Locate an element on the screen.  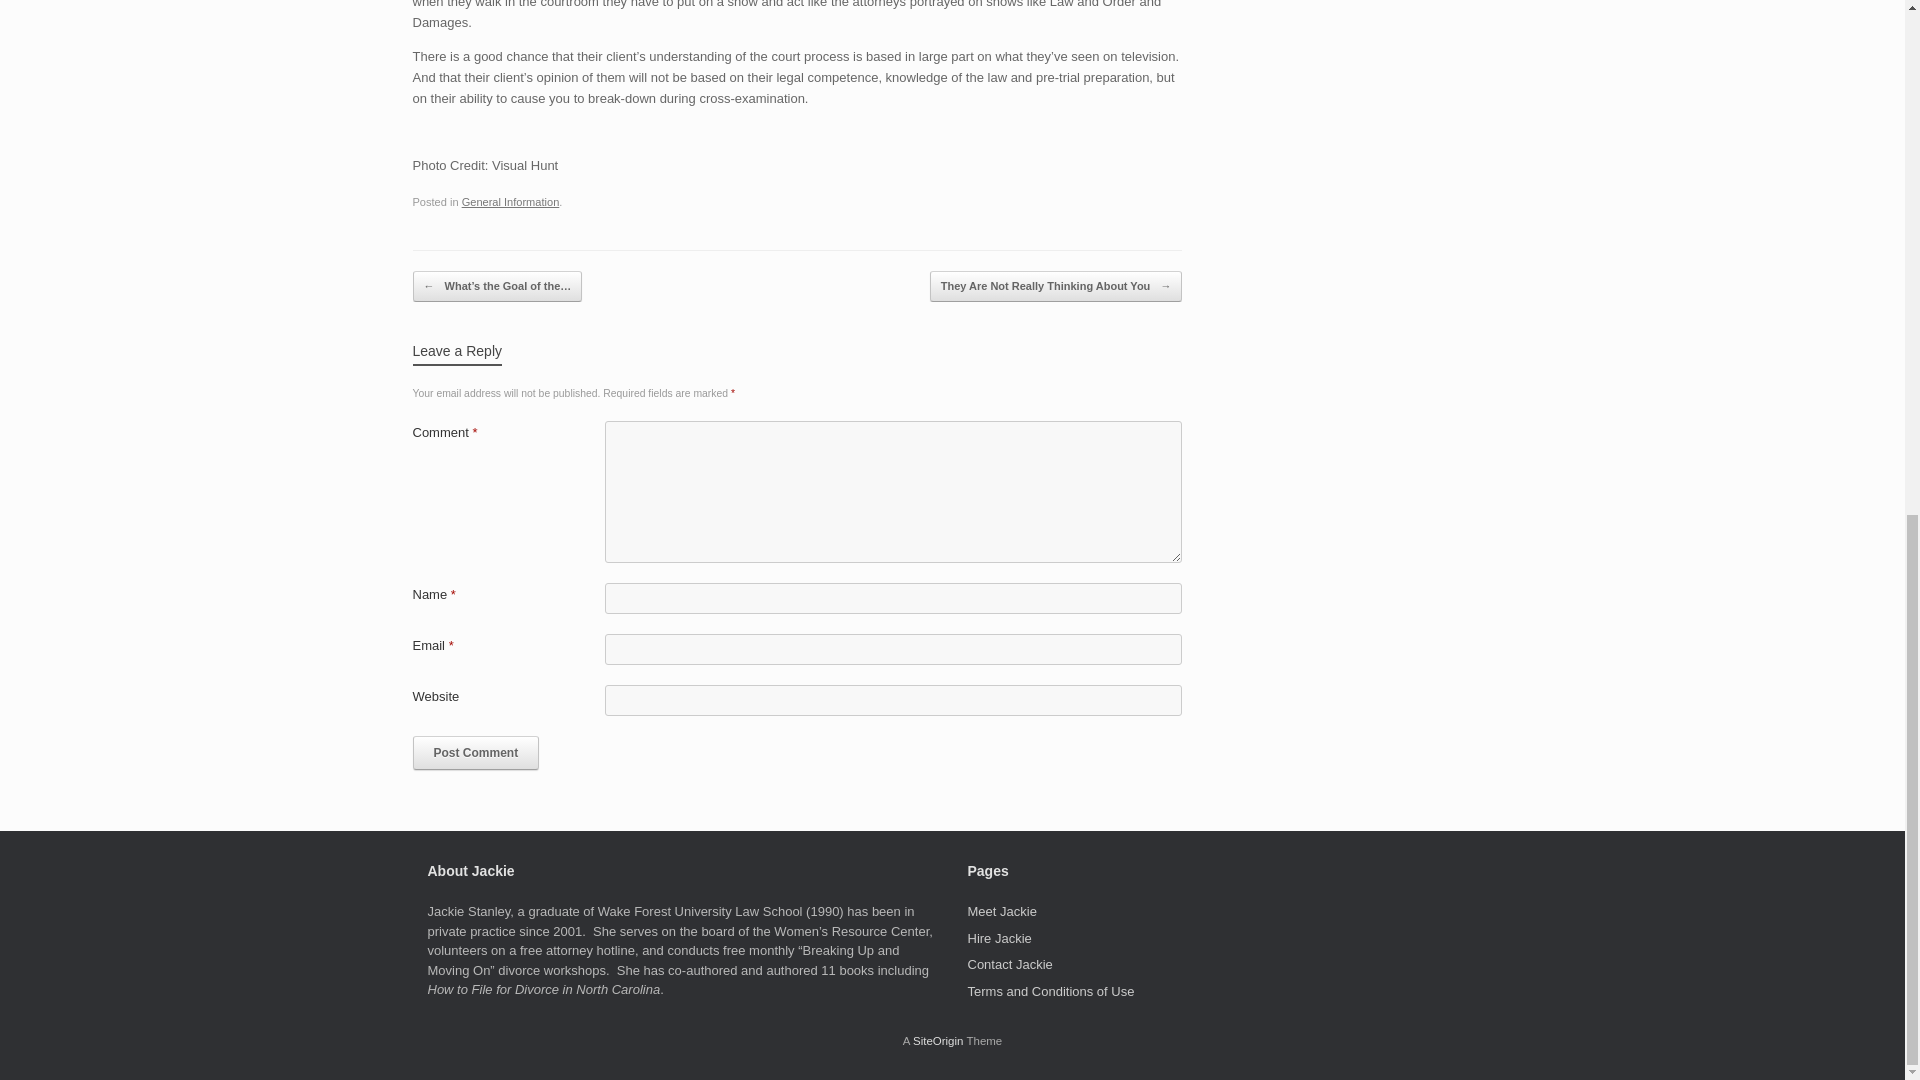
SiteOrigin is located at coordinates (938, 1040).